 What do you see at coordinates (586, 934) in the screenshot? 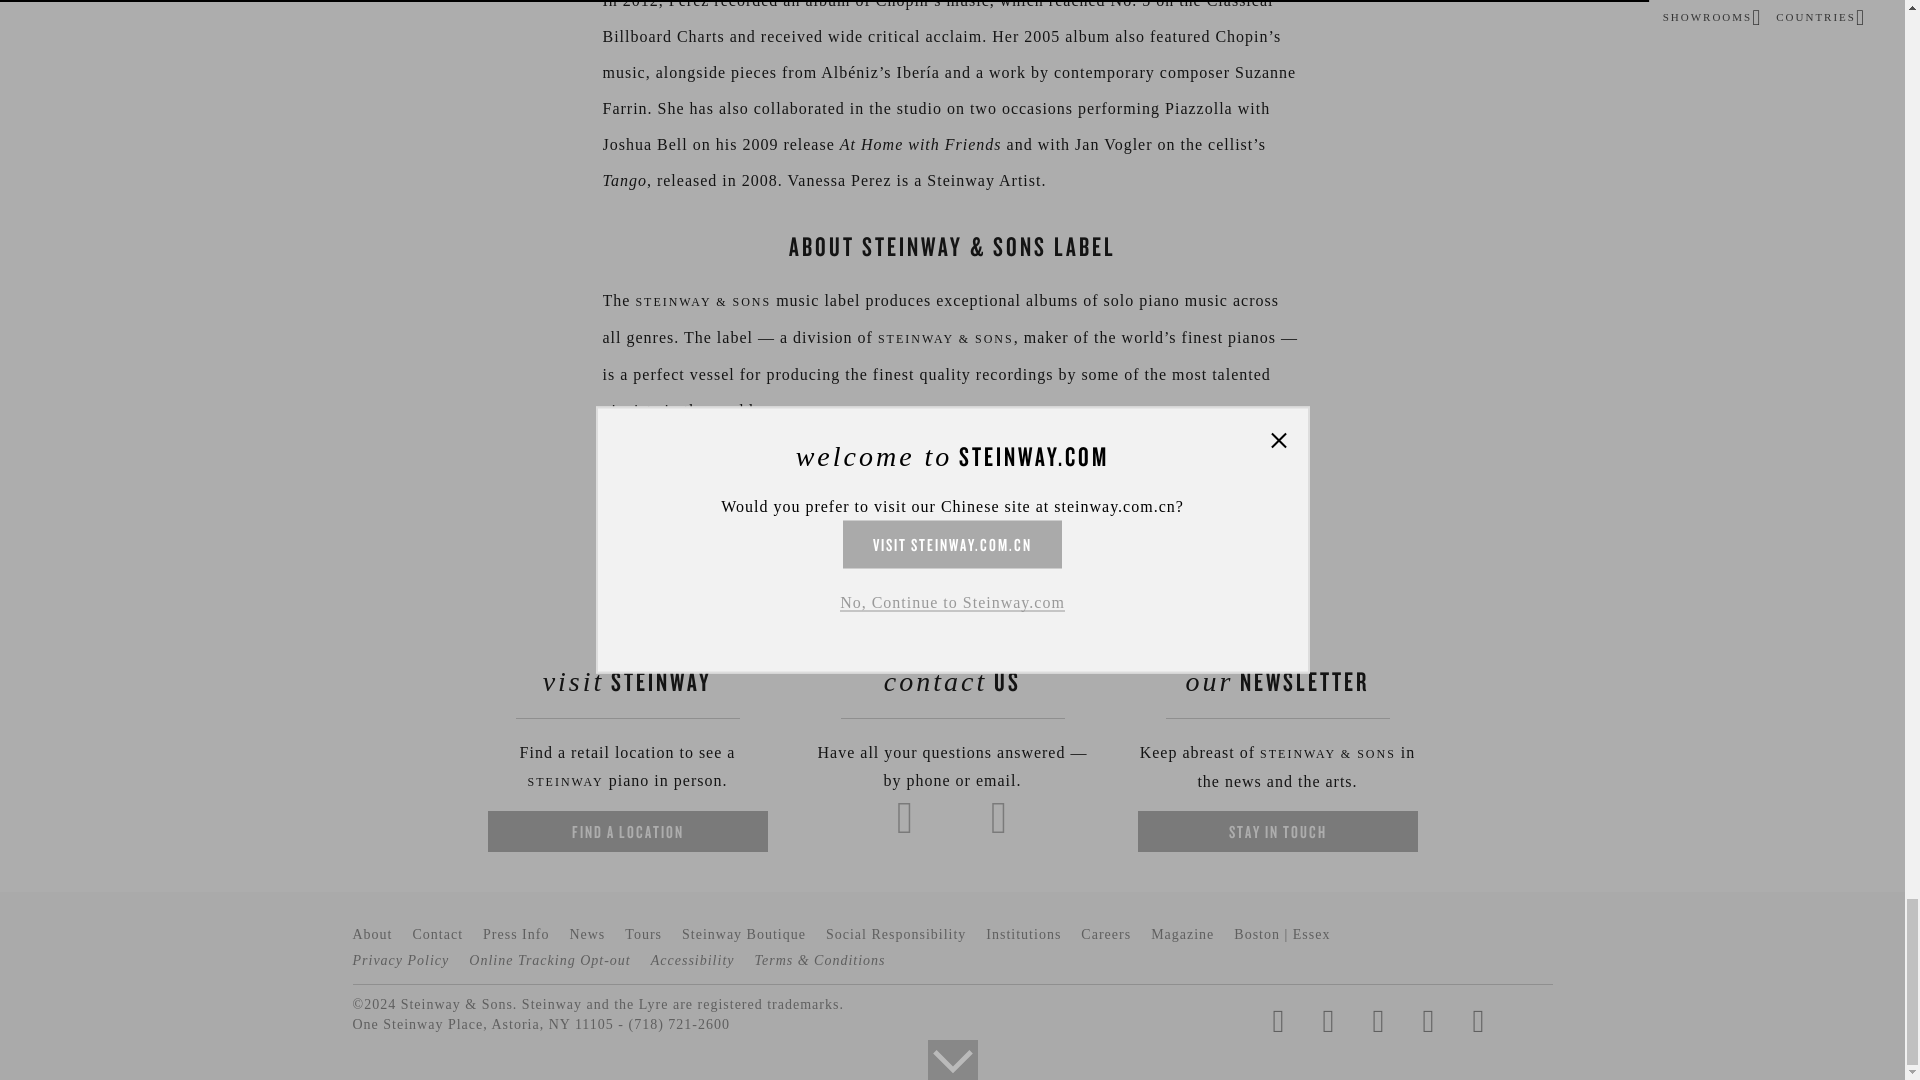
I see `News` at bounding box center [586, 934].